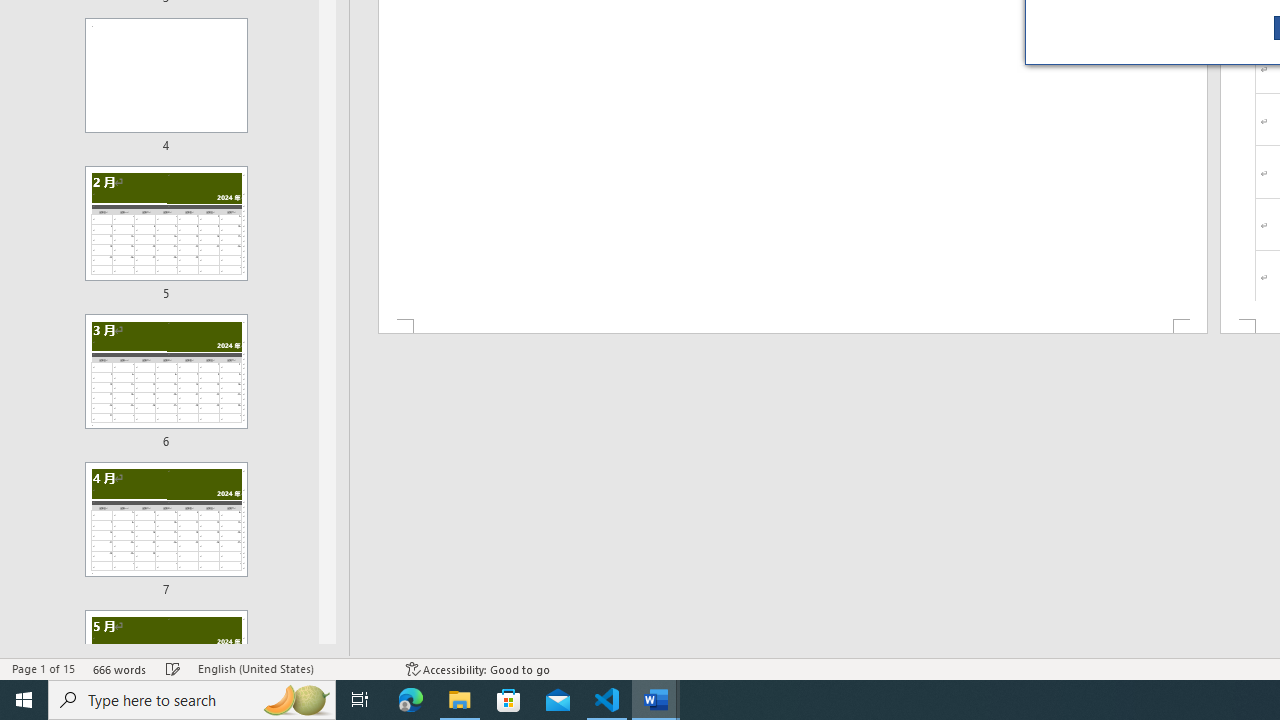 The image size is (1280, 720). What do you see at coordinates (192, 700) in the screenshot?
I see `Type here to search` at bounding box center [192, 700].